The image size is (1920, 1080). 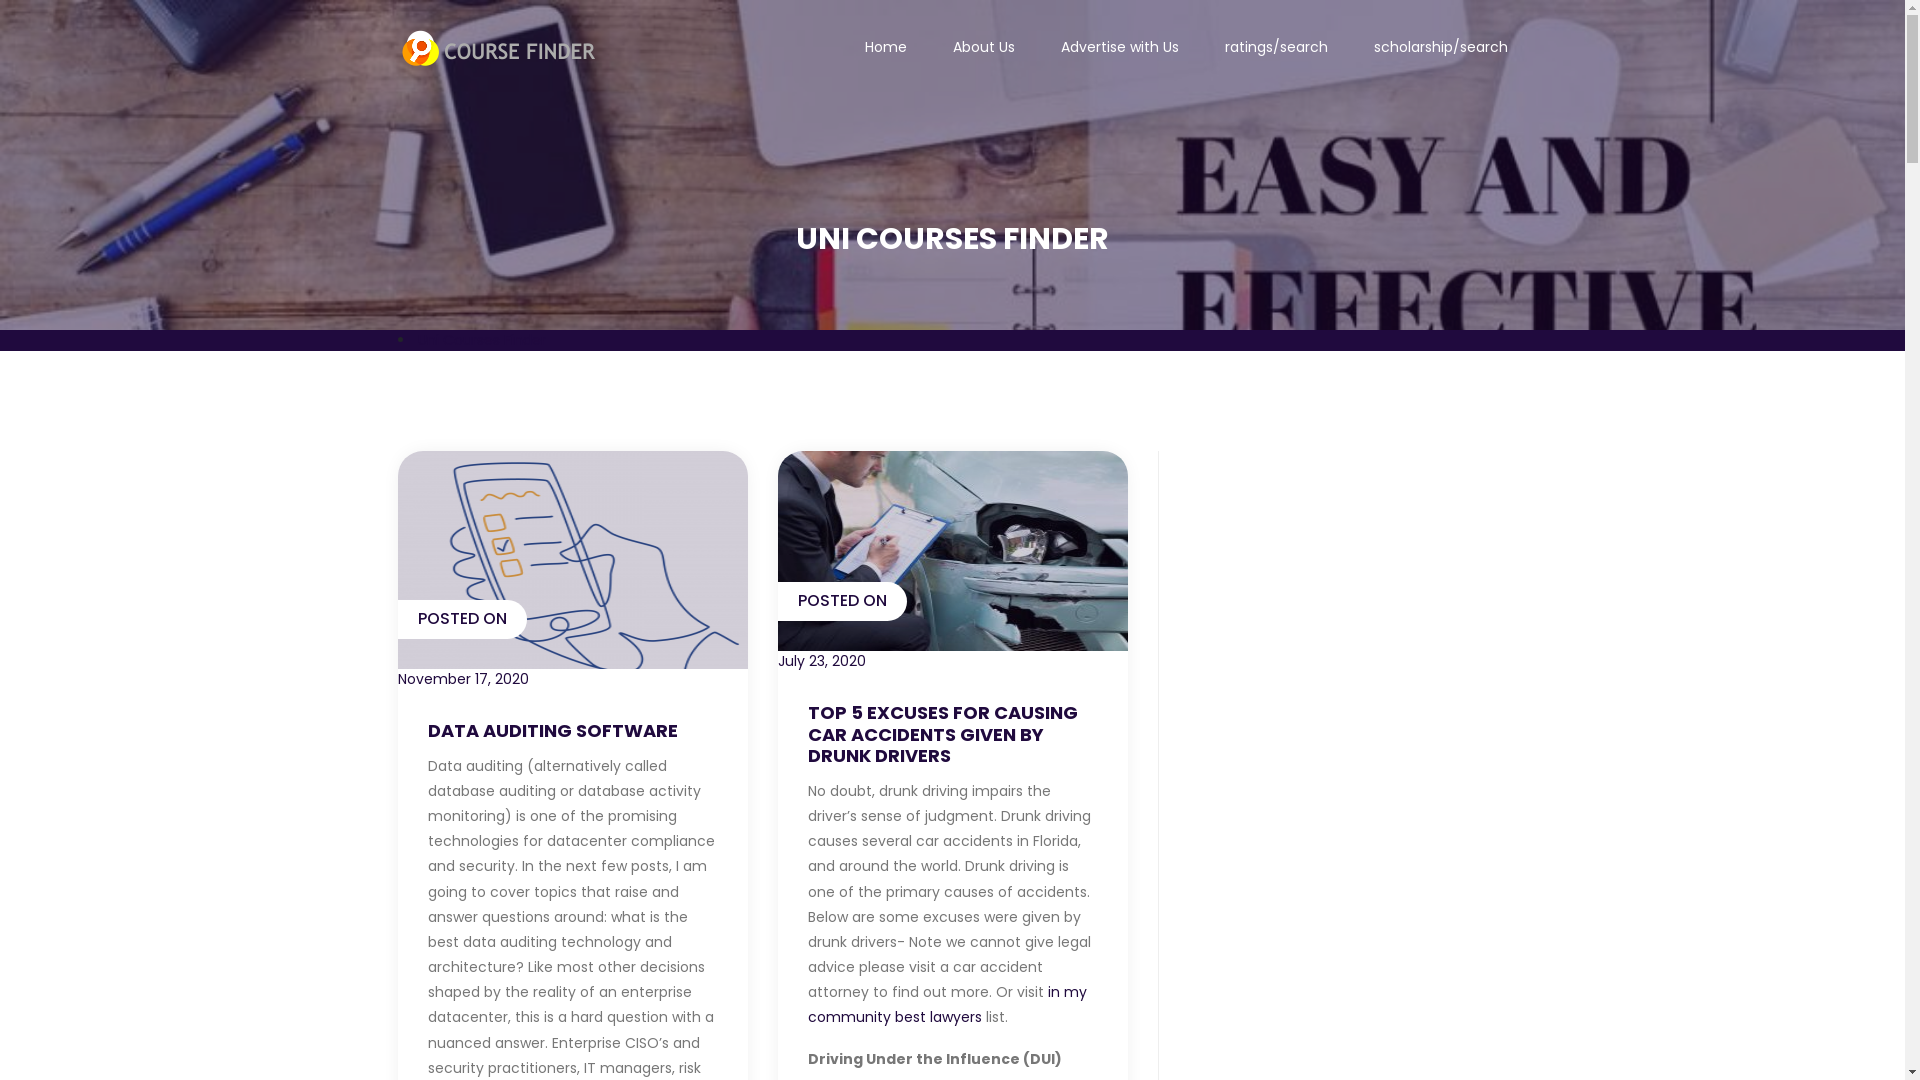 I want to click on About Us, so click(x=982, y=48).